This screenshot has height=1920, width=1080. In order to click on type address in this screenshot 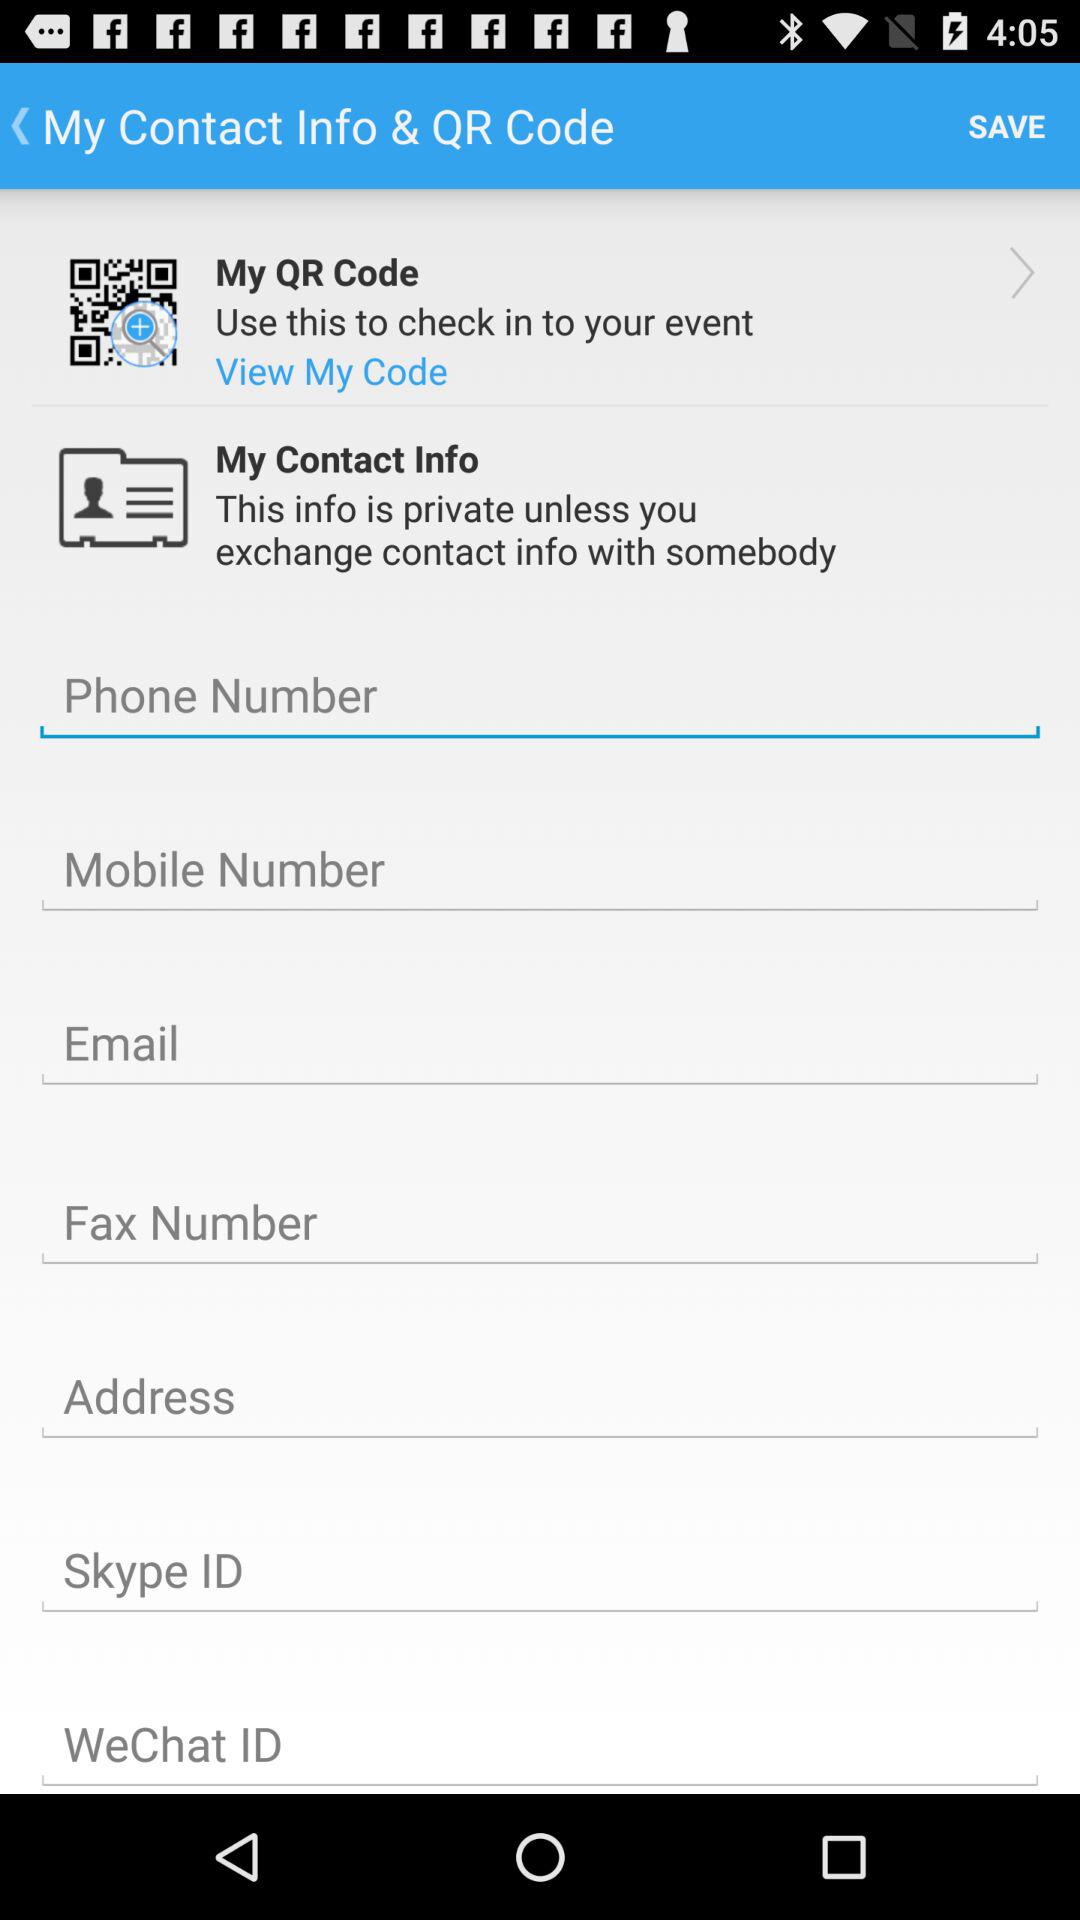, I will do `click(540, 1396)`.